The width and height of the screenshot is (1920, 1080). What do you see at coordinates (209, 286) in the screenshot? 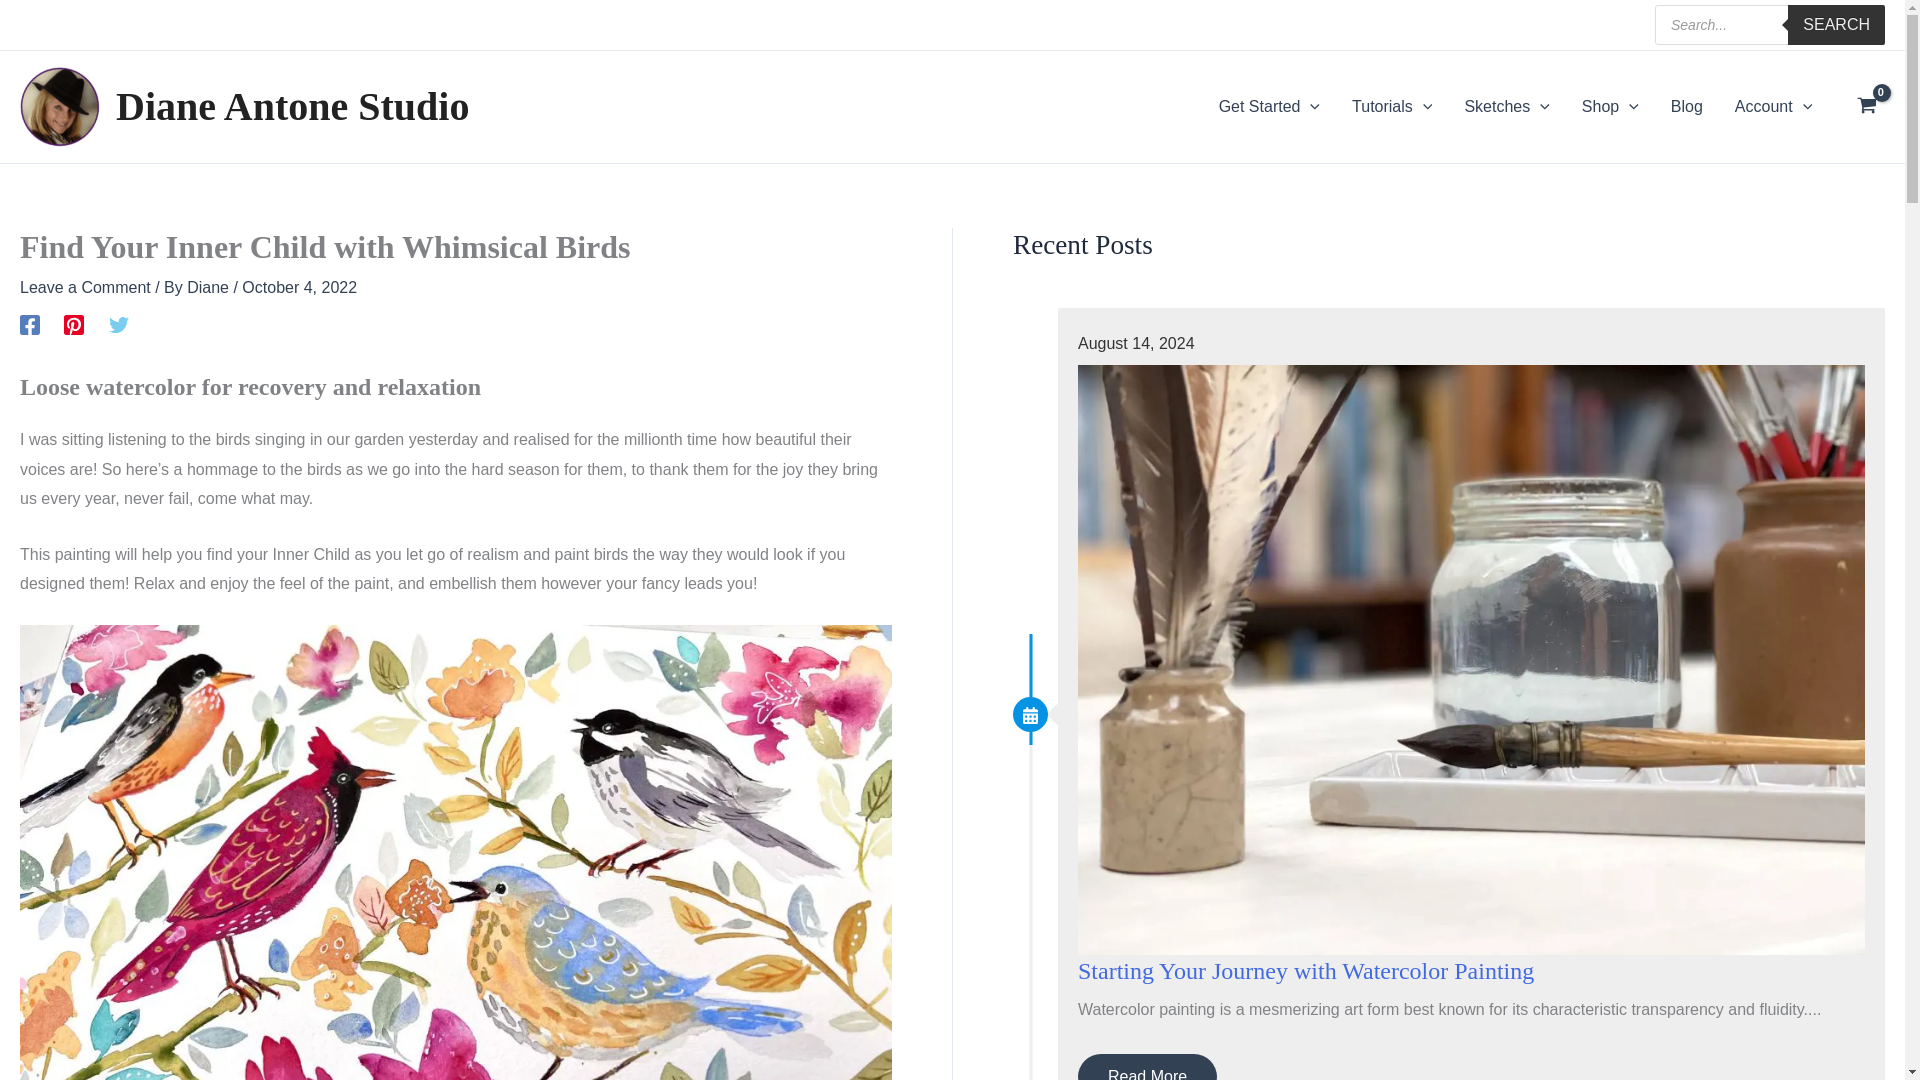
I see `View all posts by Diane` at bounding box center [209, 286].